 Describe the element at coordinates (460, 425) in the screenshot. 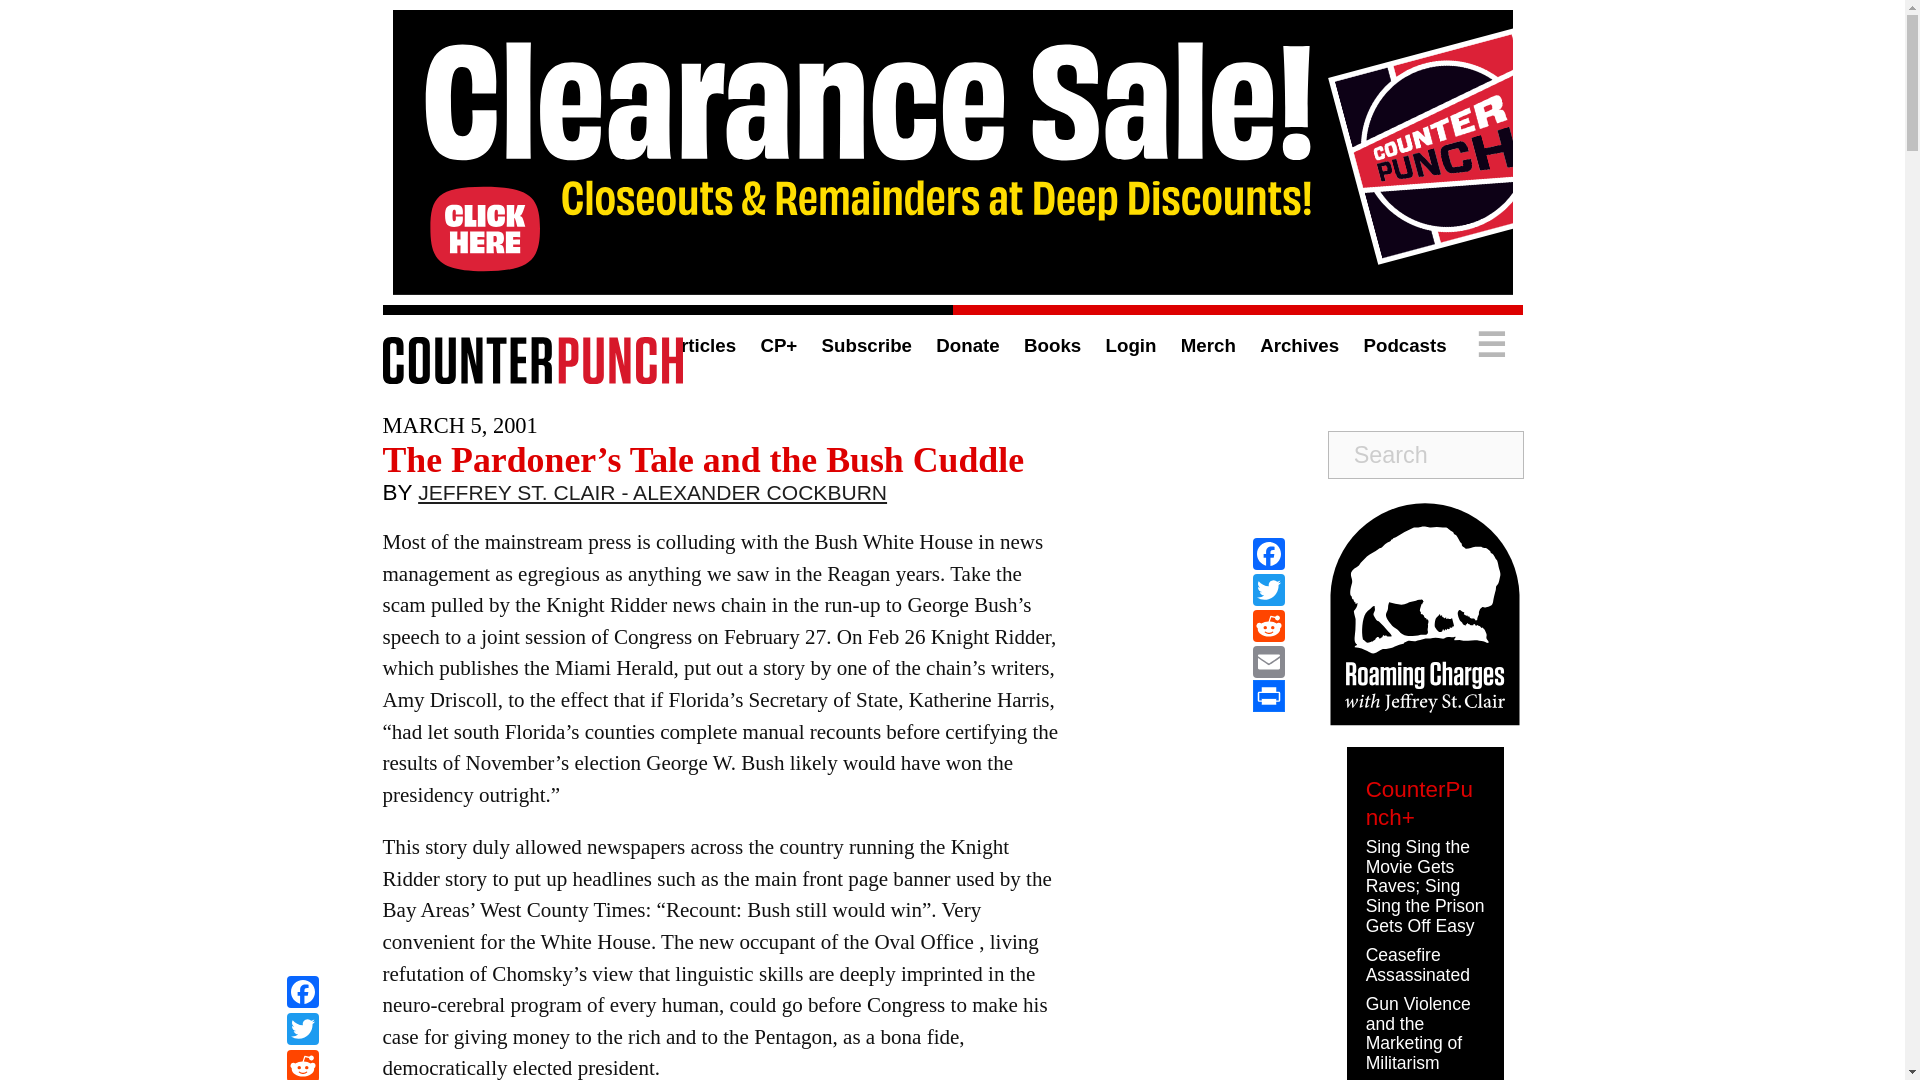

I see `2001-03-05` at that location.